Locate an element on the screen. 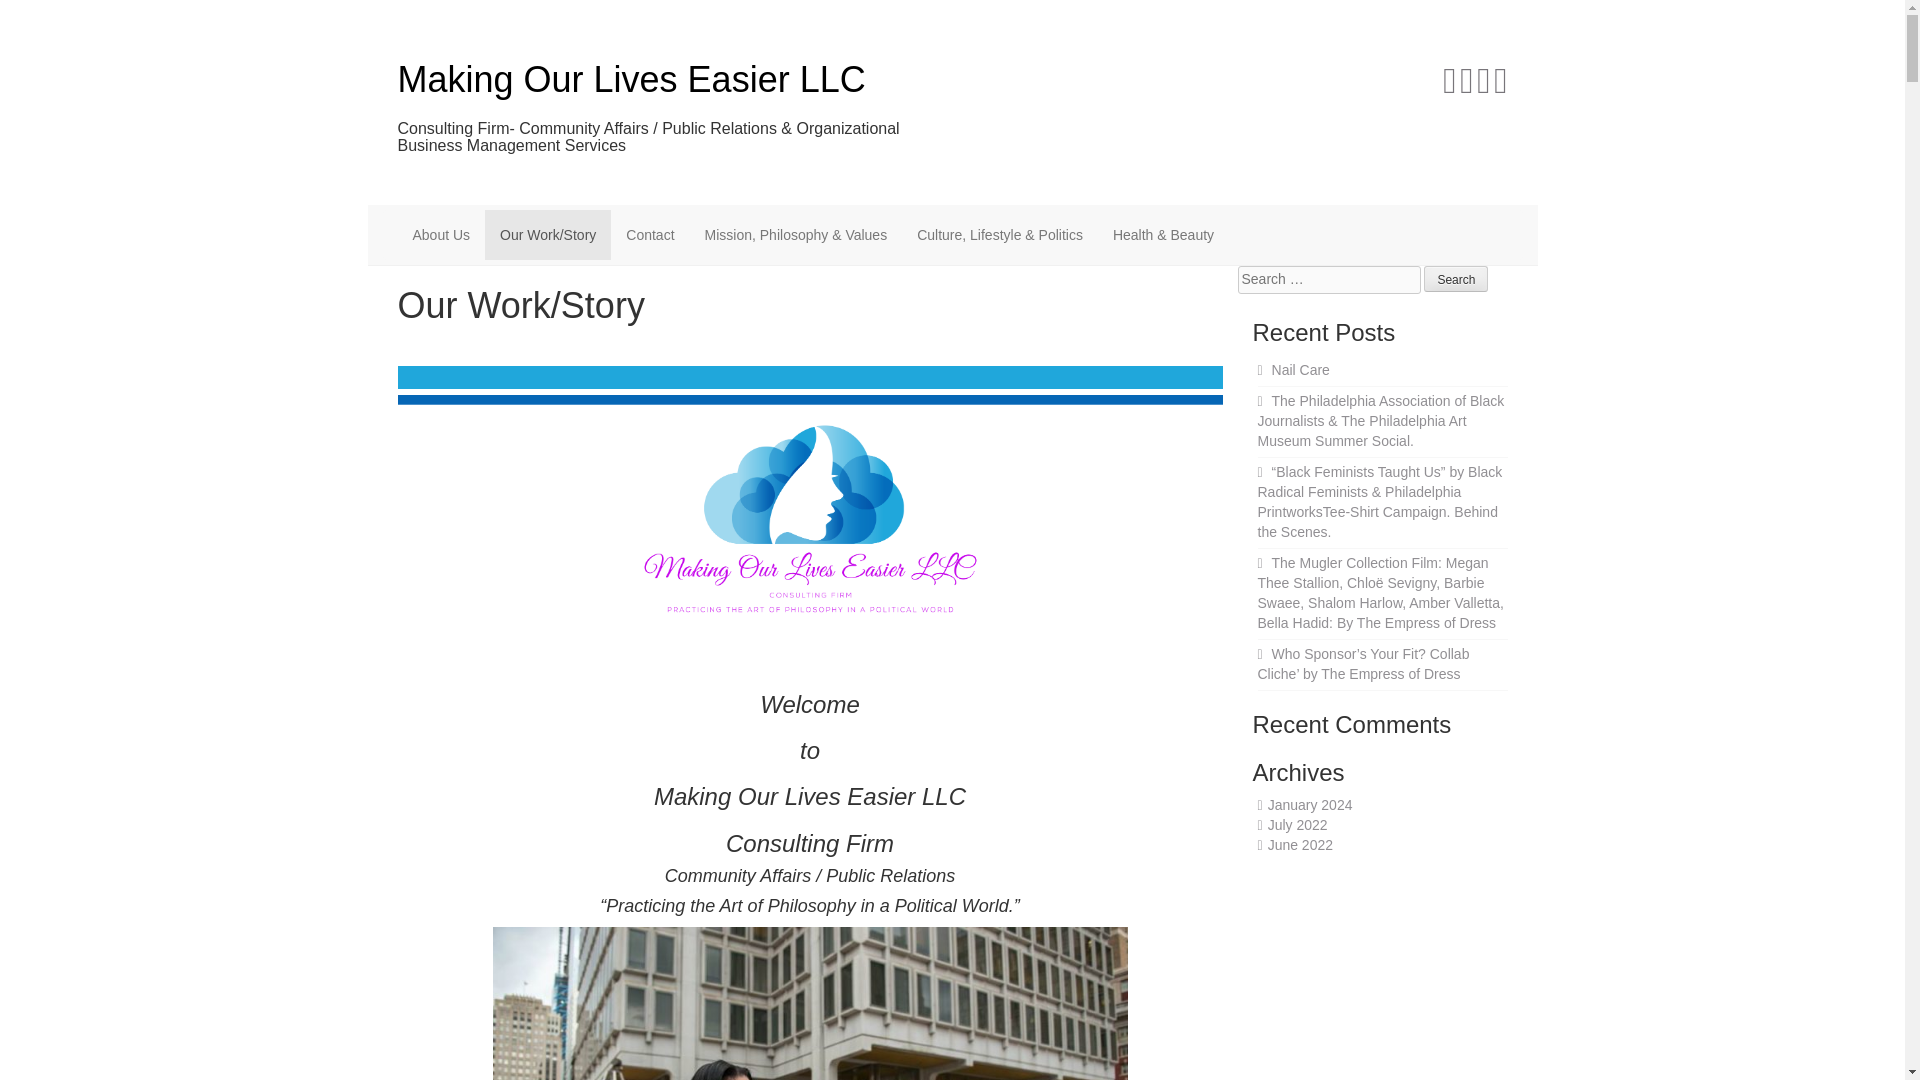  About Us is located at coordinates (441, 234).